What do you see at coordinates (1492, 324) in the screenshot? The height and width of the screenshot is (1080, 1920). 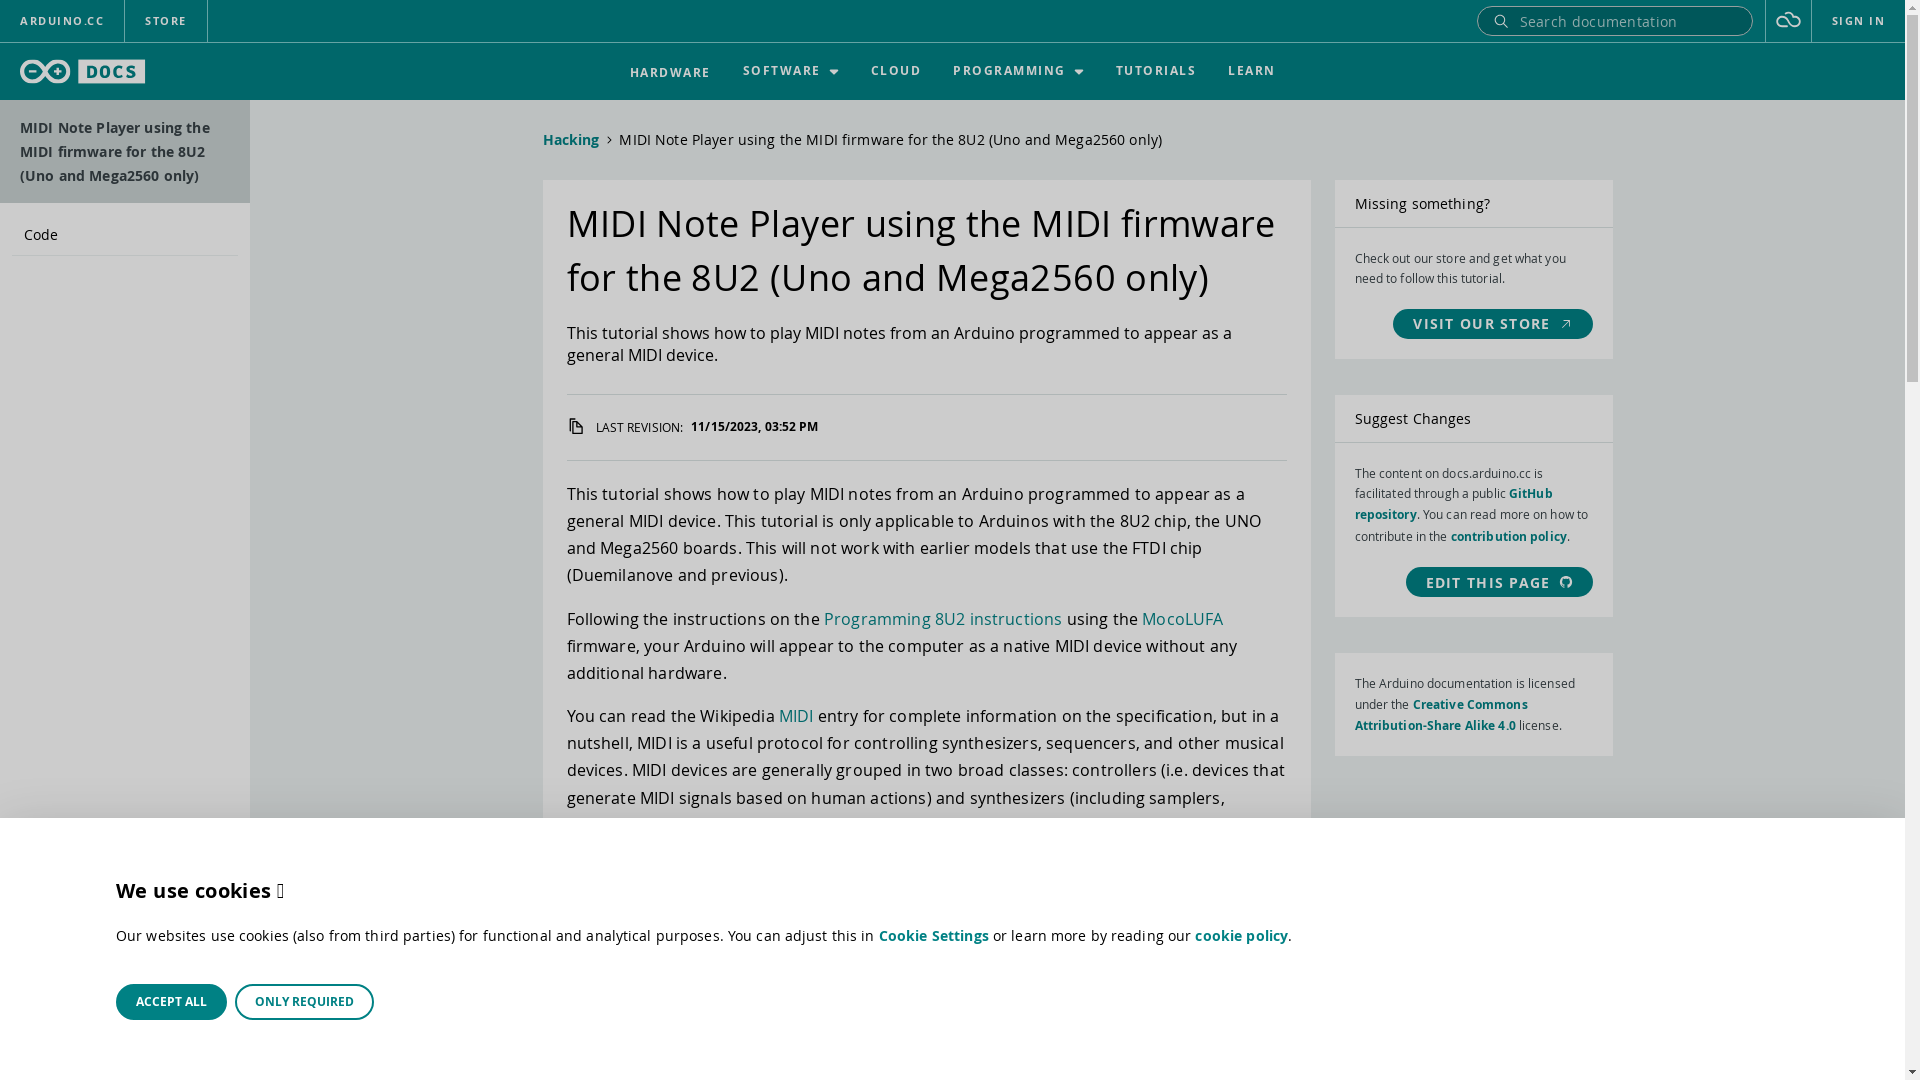 I see `VISIT OUR STORE` at bounding box center [1492, 324].